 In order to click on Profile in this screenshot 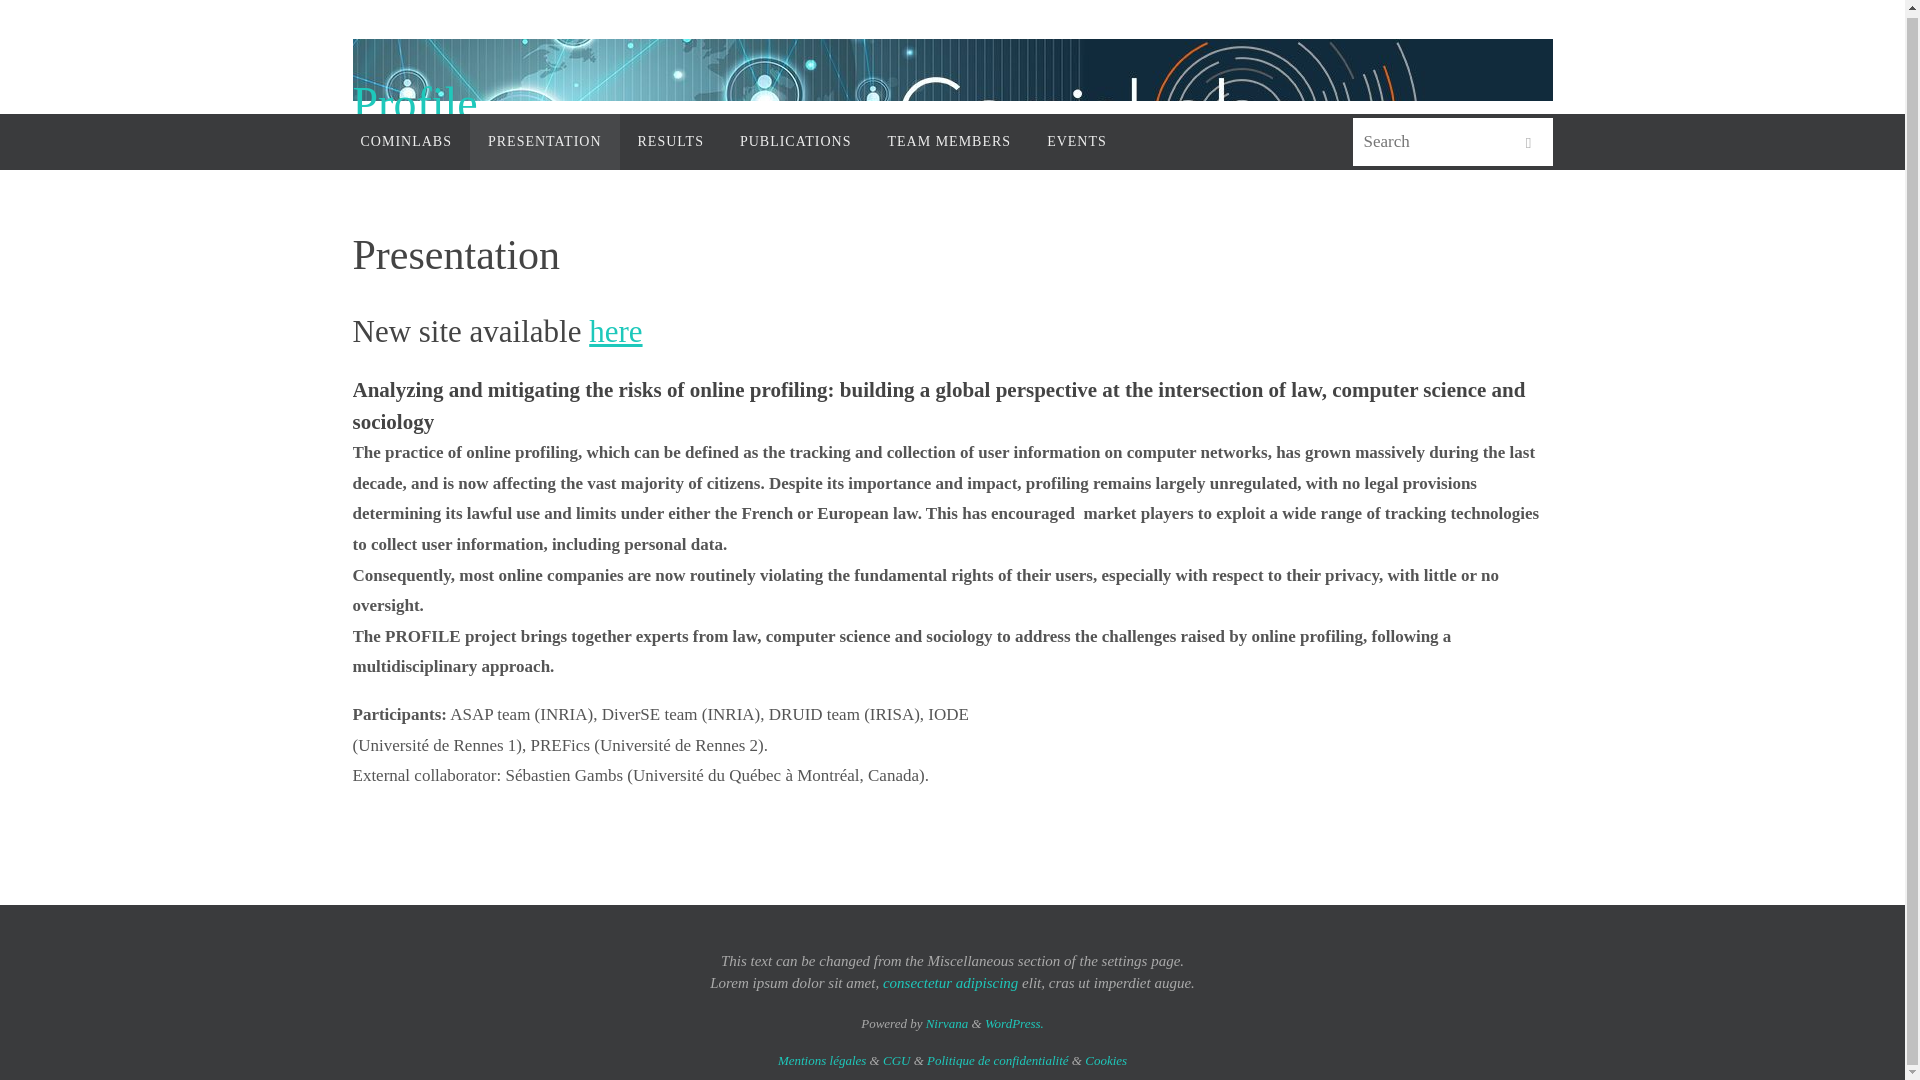, I will do `click(414, 104)`.